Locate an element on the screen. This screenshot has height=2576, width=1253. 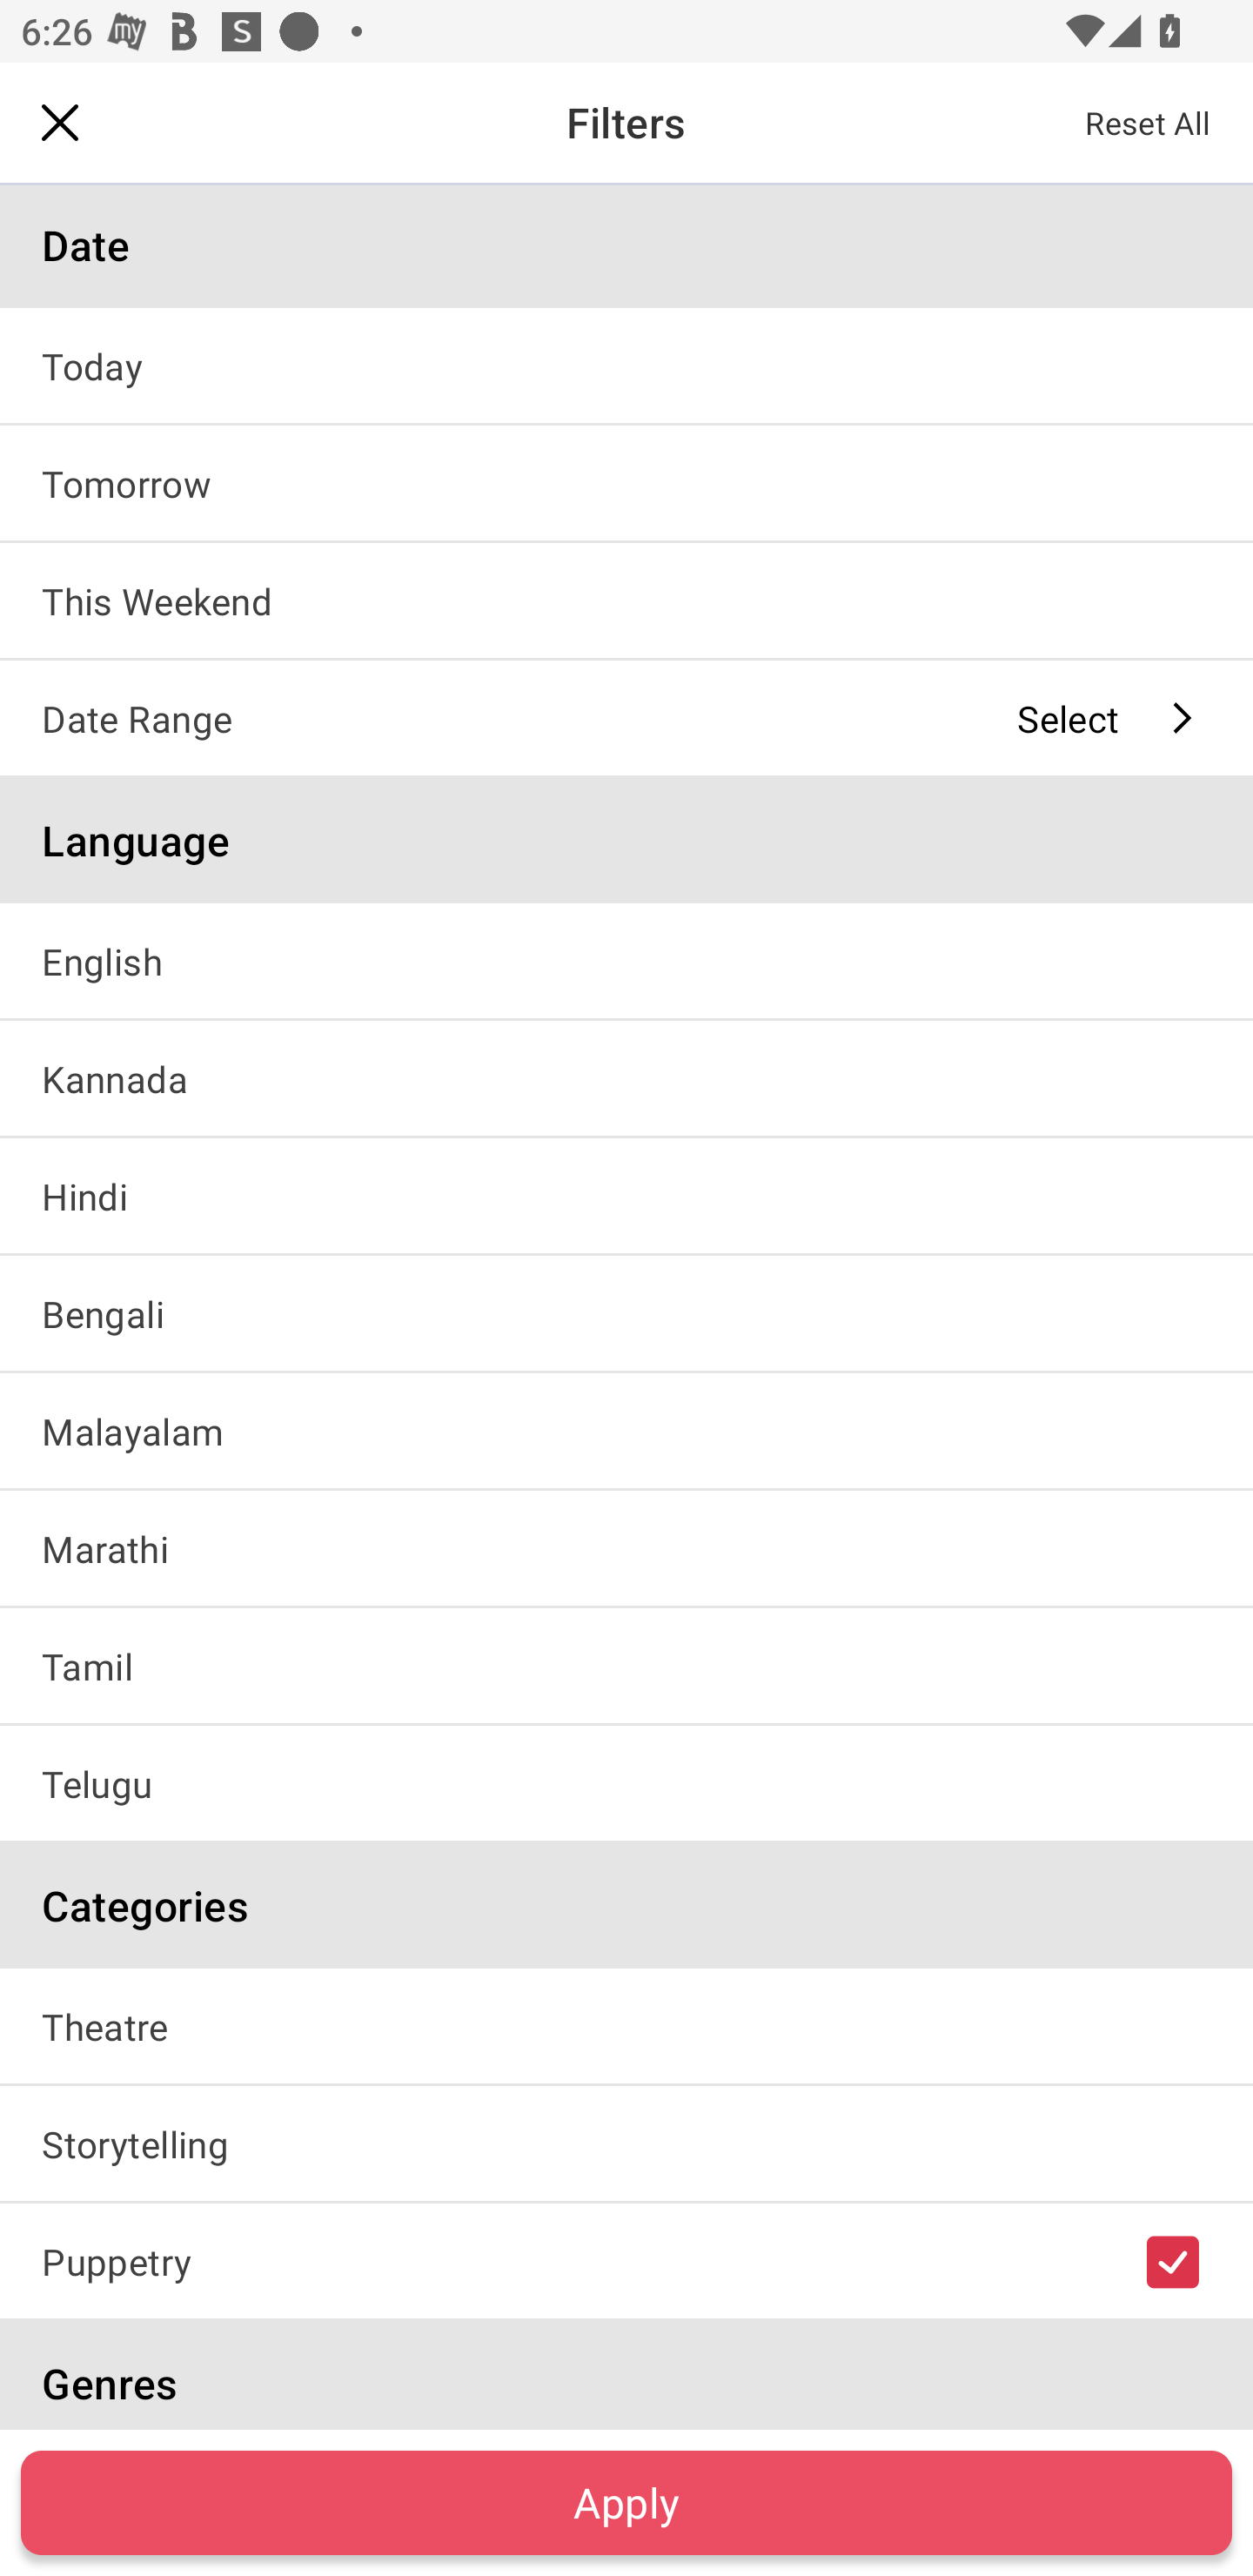
This Weekend is located at coordinates (626, 600).